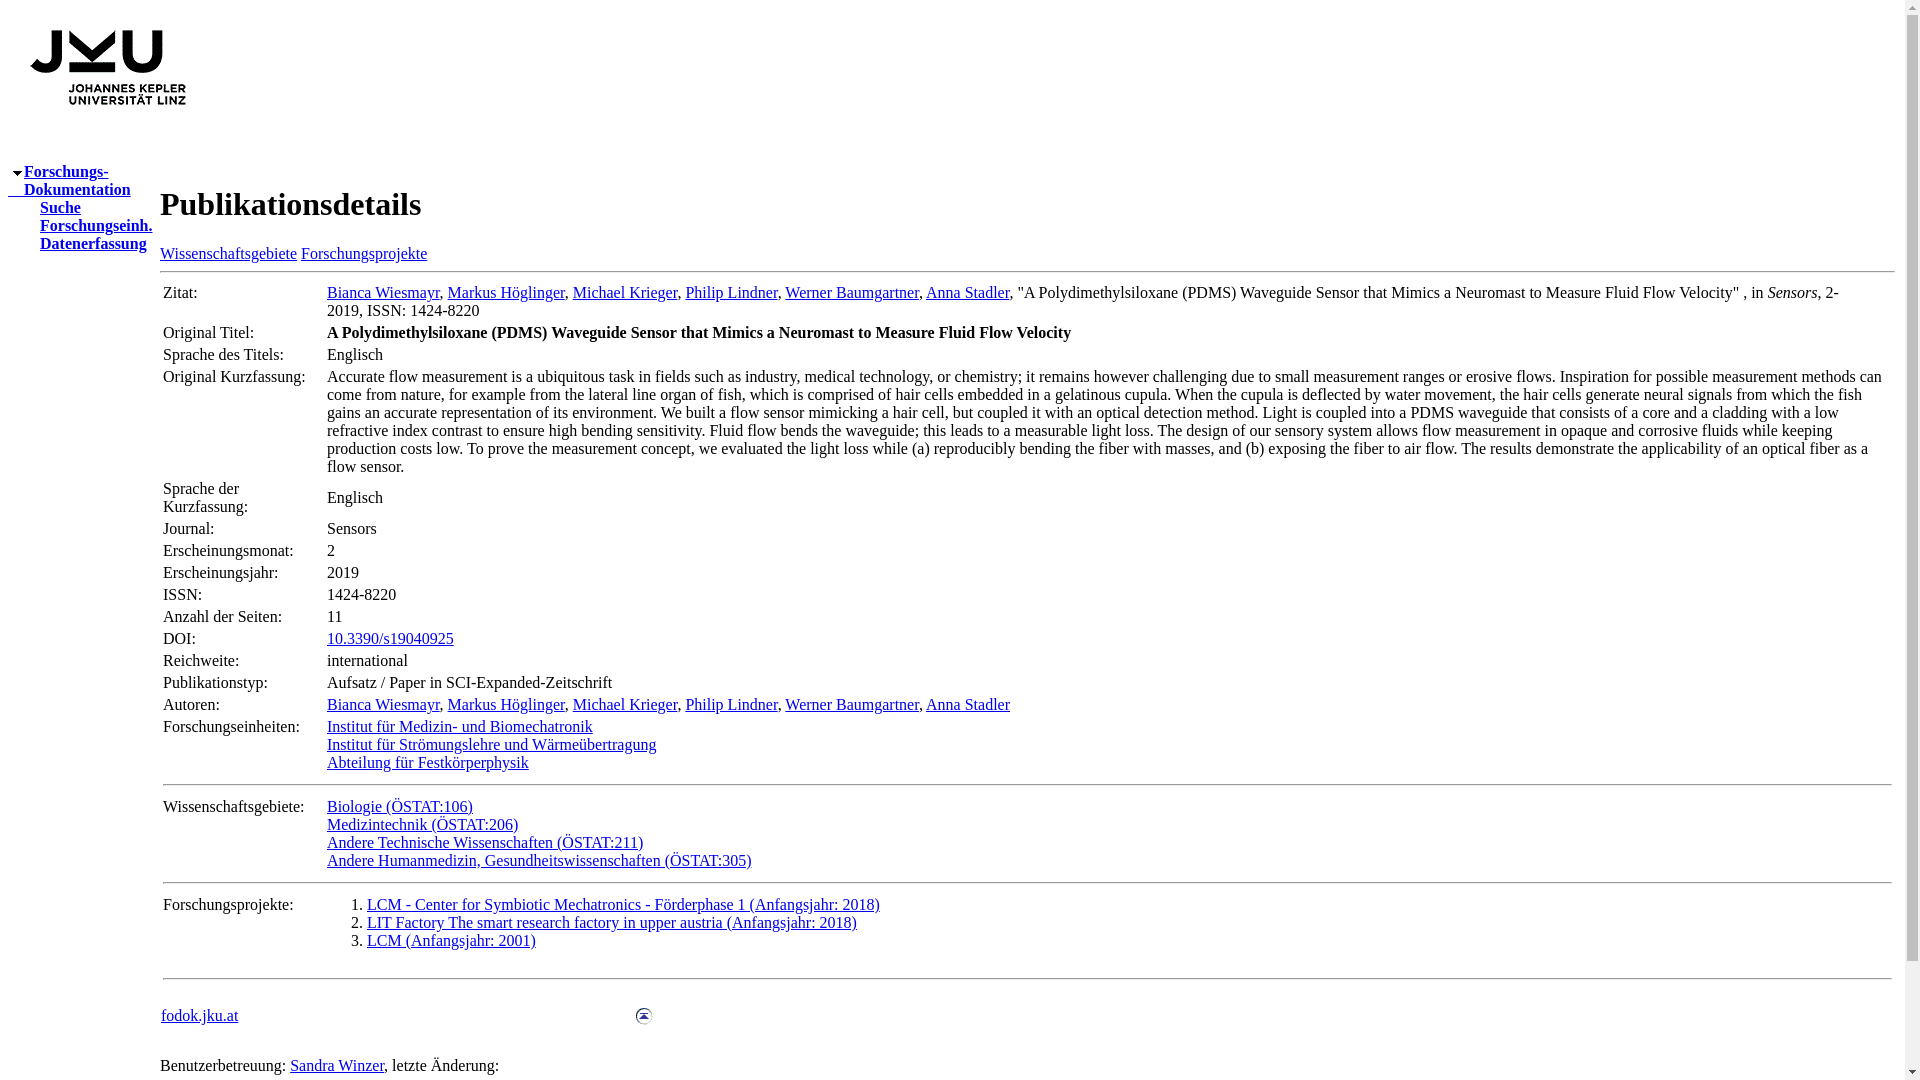 This screenshot has height=1080, width=1920. I want to click on Anna Stadler, so click(967, 292).